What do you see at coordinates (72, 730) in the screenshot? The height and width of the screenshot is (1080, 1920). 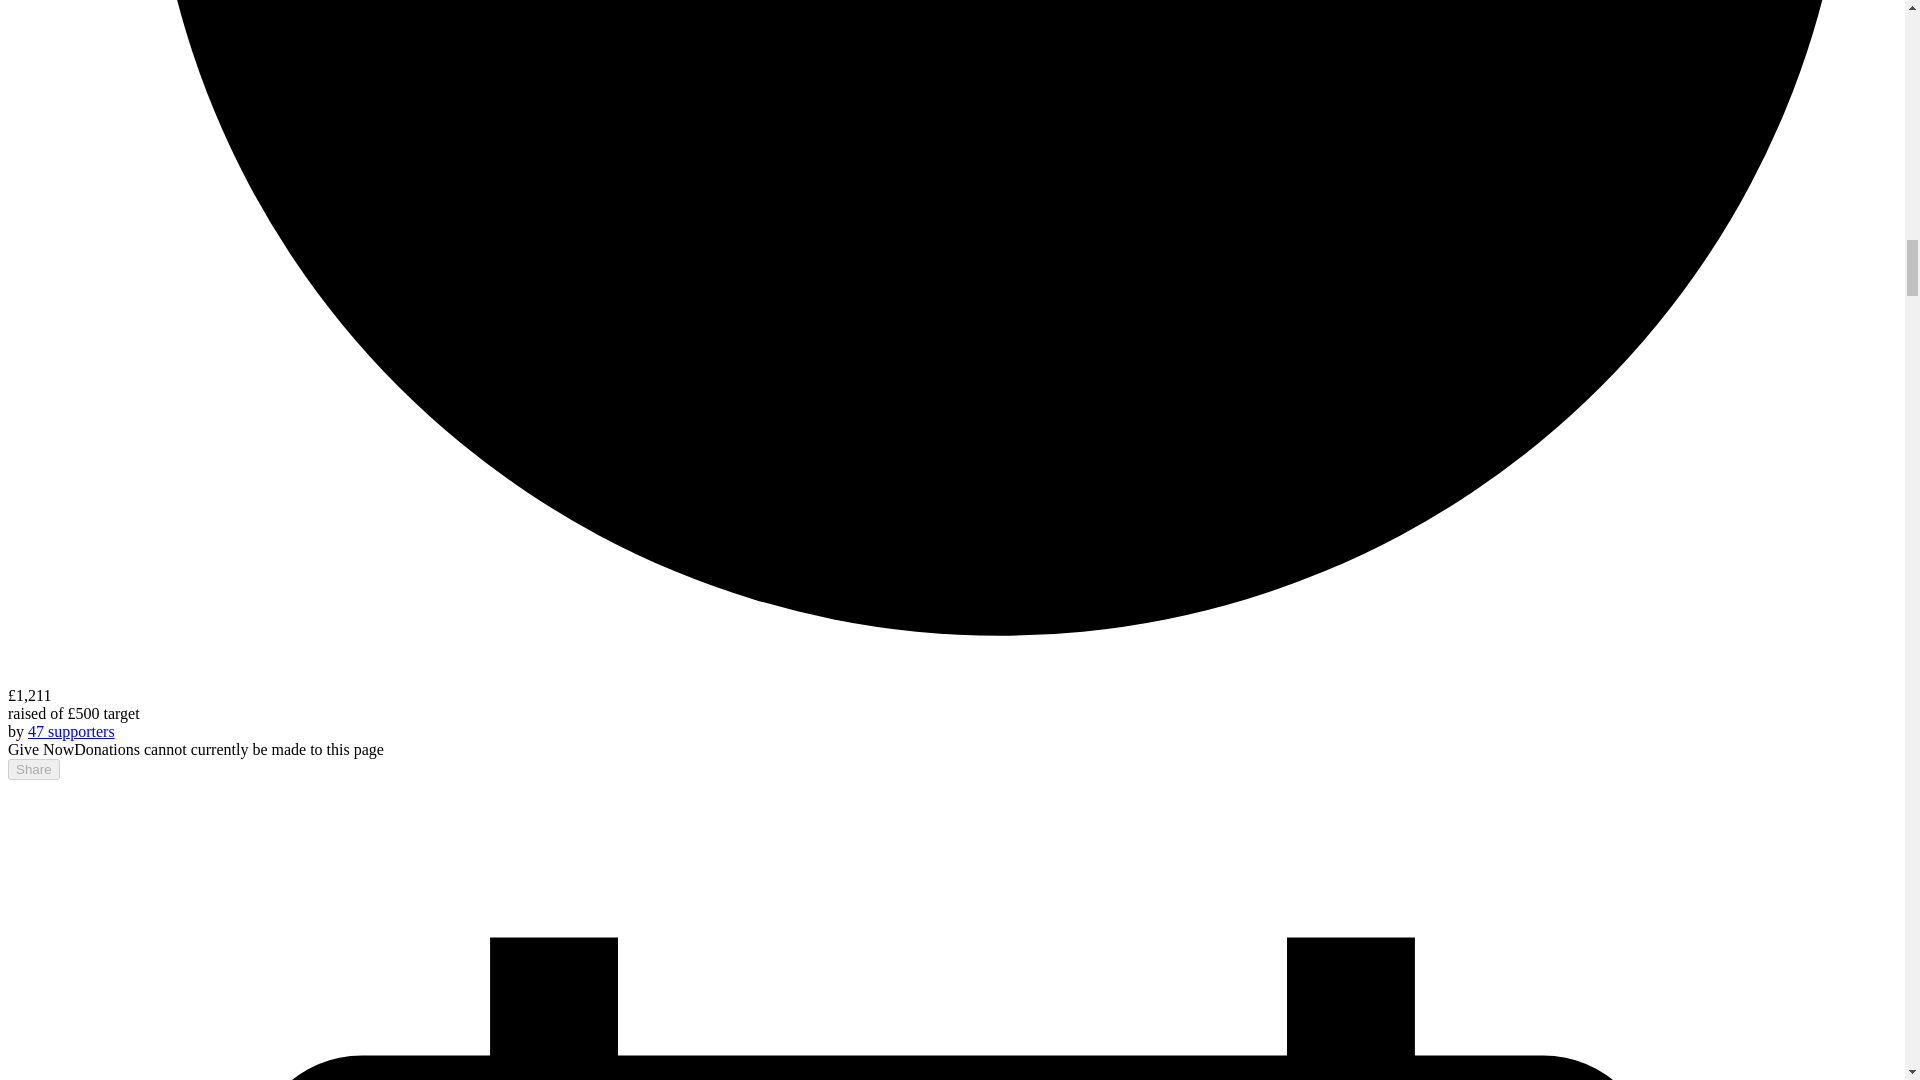 I see `47 supporters` at bounding box center [72, 730].